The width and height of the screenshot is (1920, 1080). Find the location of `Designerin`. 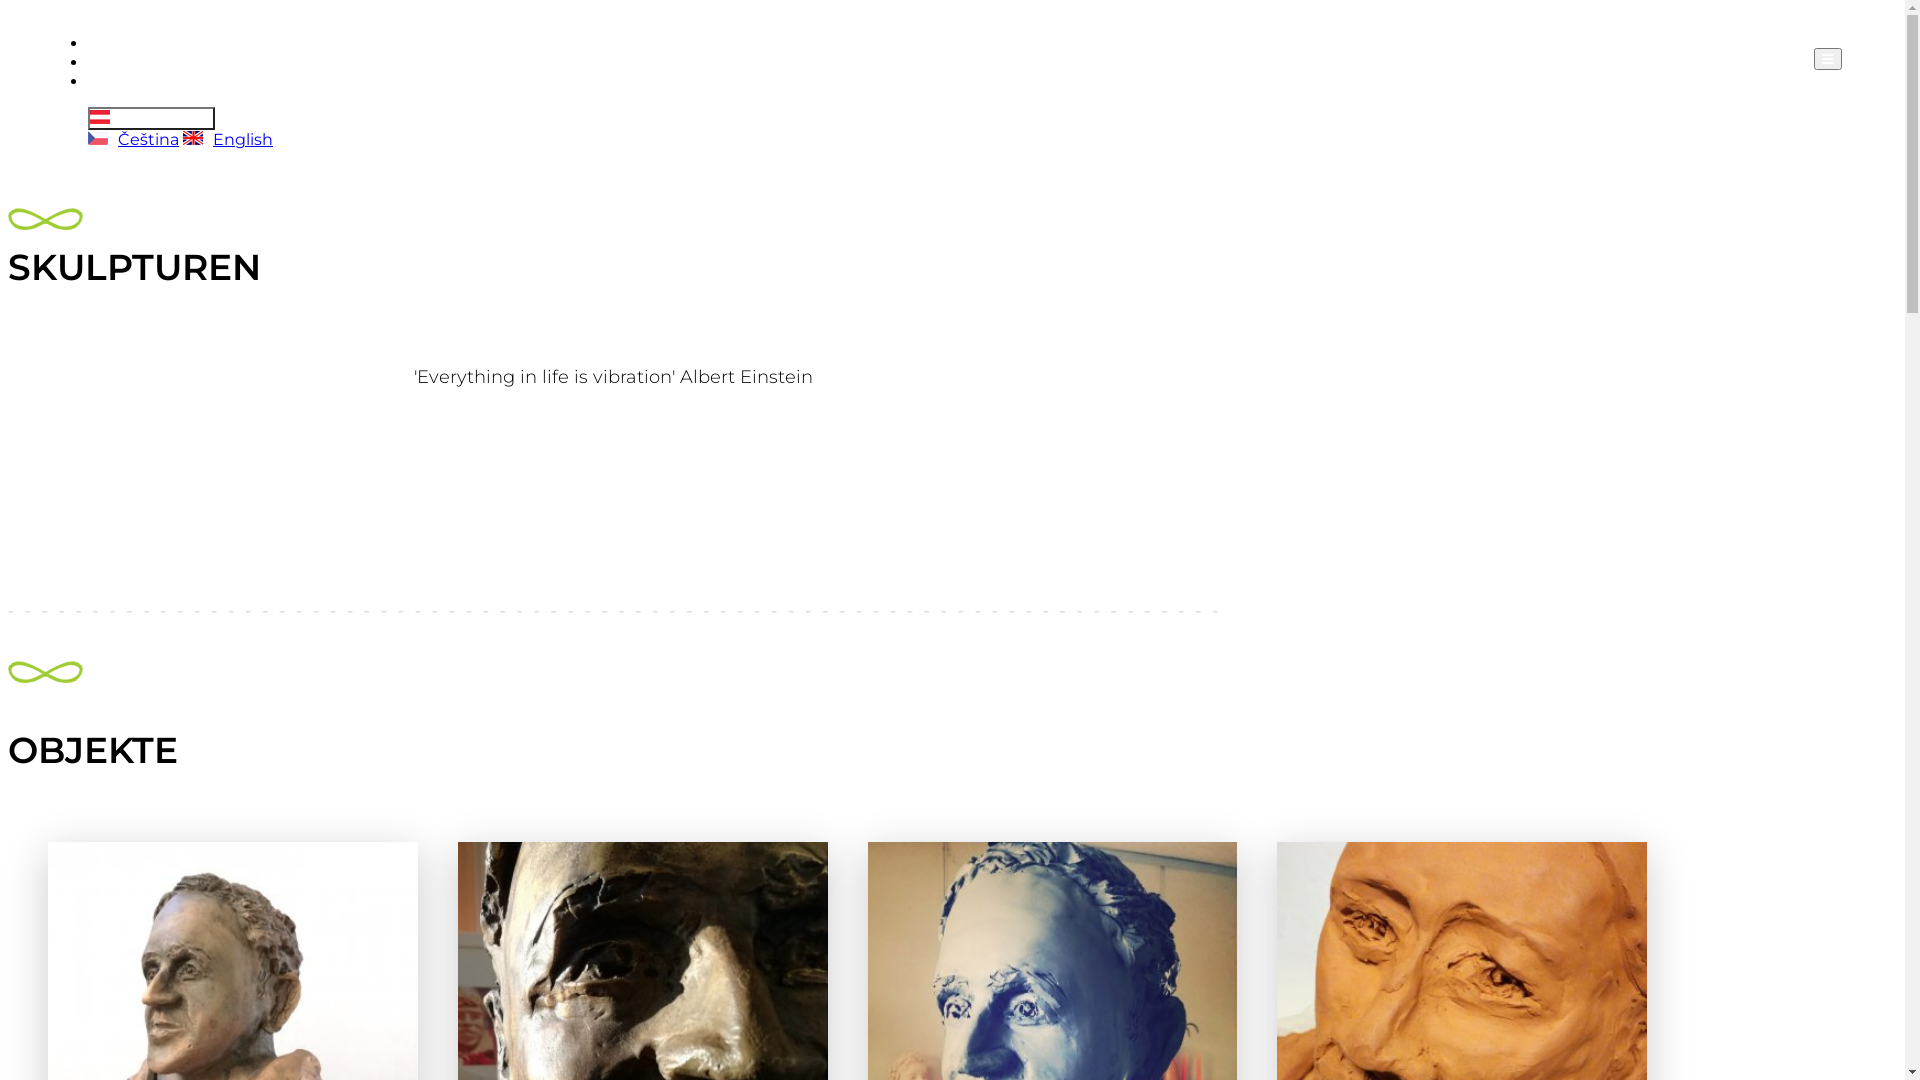

Designerin is located at coordinates (132, 82).